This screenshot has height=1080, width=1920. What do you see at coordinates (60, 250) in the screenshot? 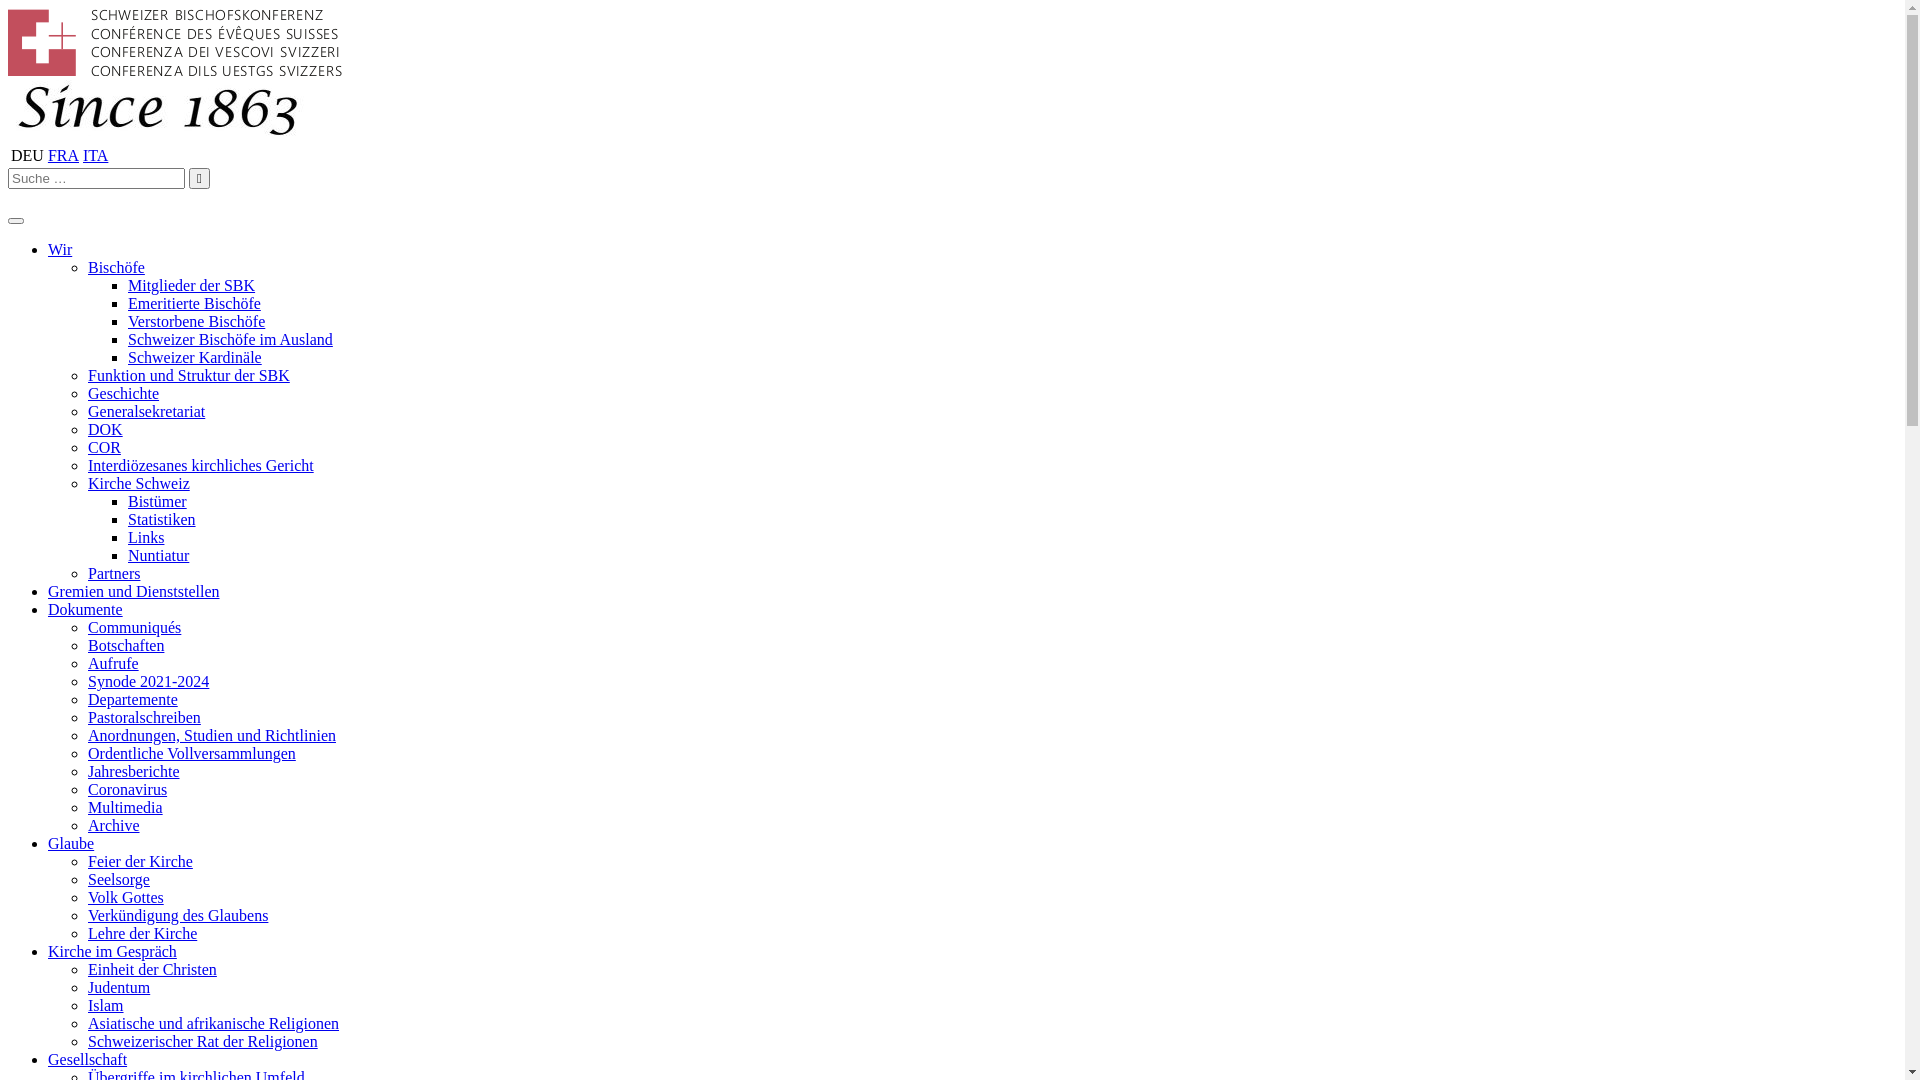
I see `Wir` at bounding box center [60, 250].